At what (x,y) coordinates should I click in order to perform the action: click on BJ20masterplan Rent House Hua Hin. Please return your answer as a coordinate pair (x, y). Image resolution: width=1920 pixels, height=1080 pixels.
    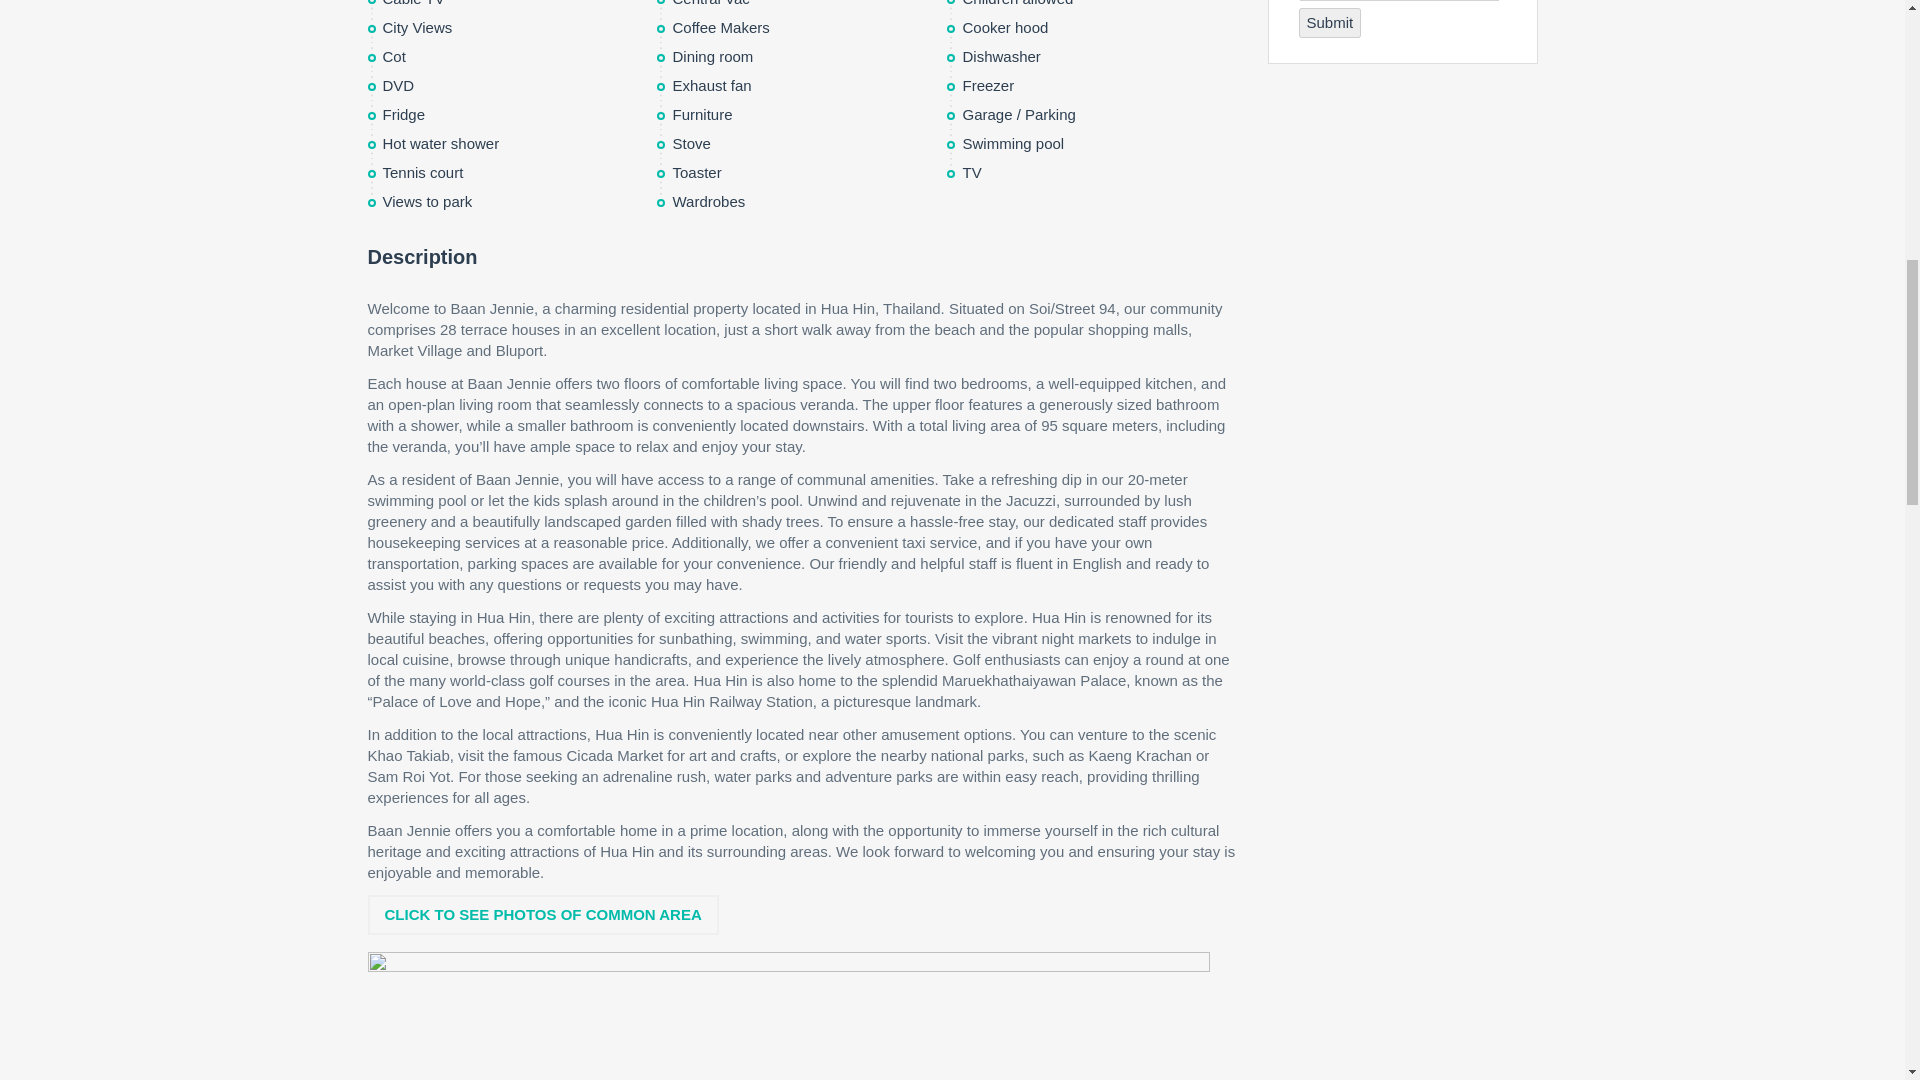
    Looking at the image, I should click on (788, 1016).